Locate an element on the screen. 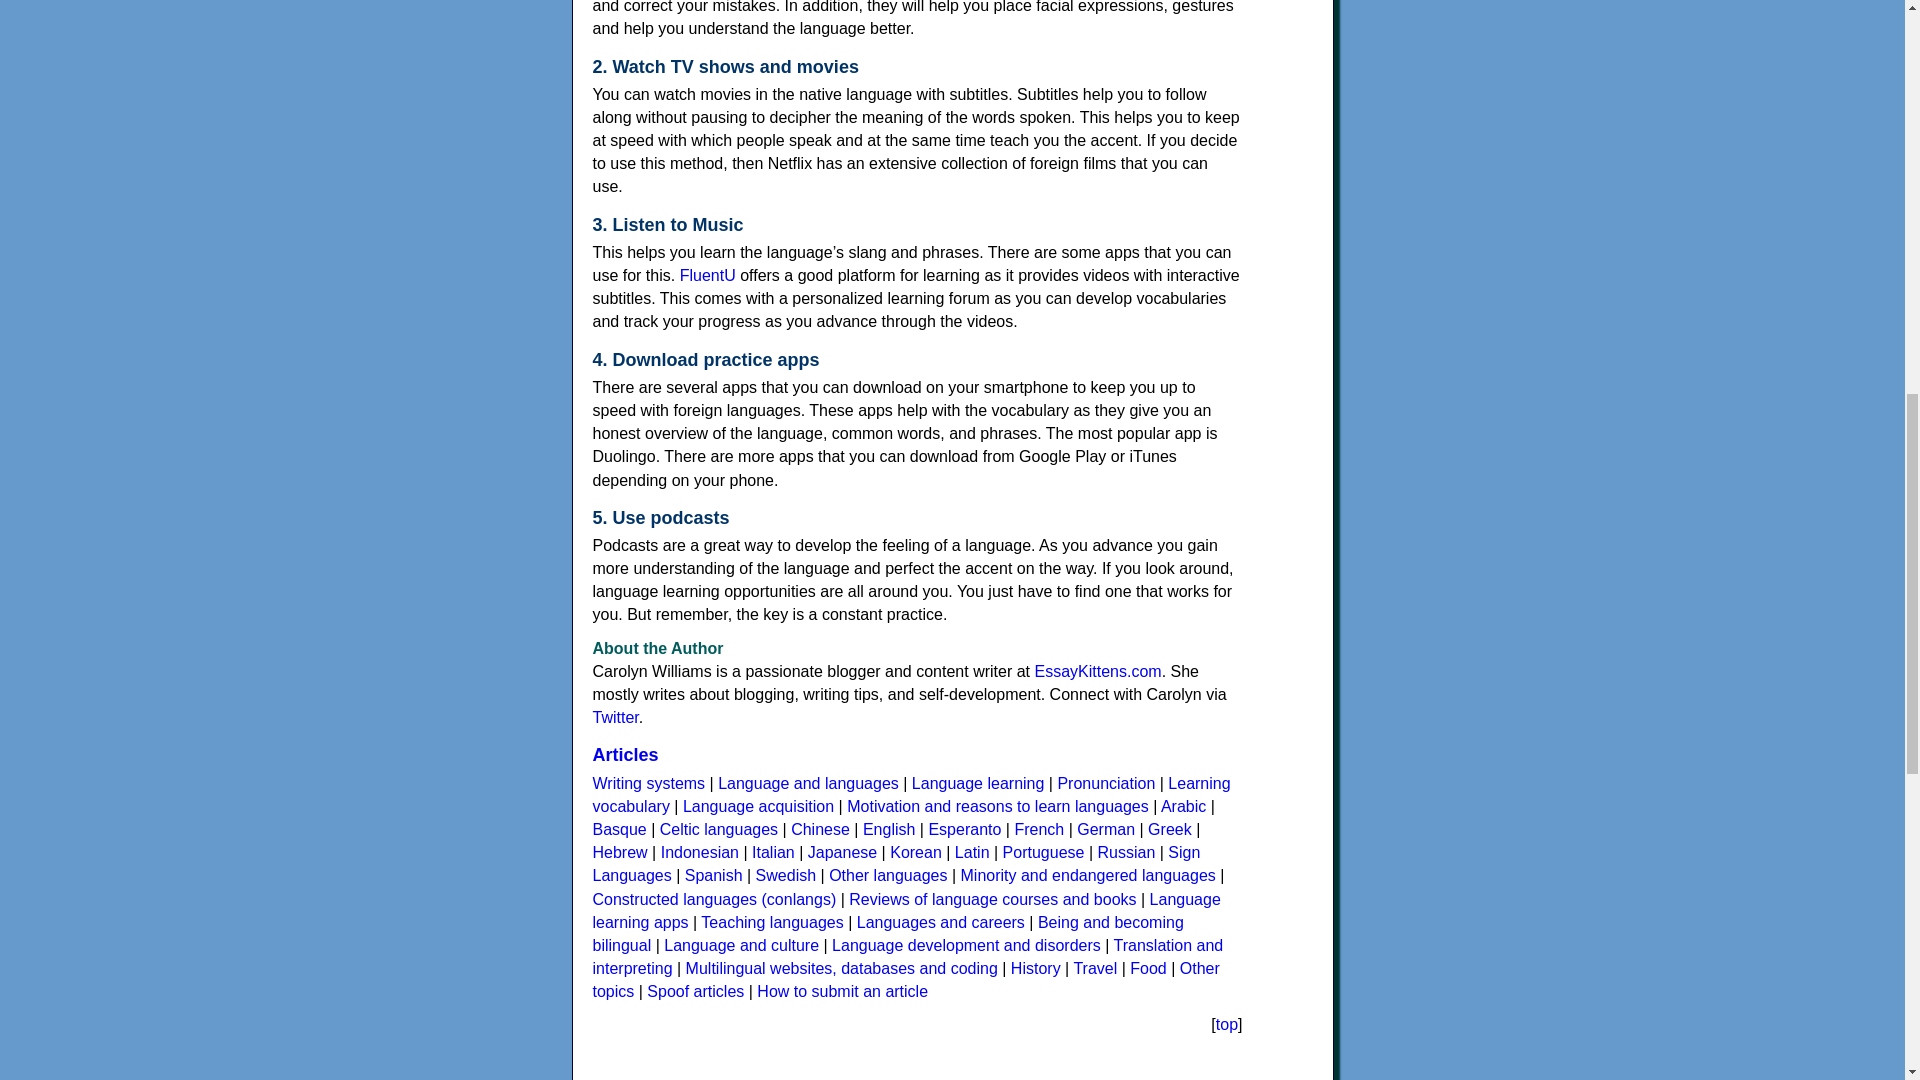  Articles is located at coordinates (624, 754).